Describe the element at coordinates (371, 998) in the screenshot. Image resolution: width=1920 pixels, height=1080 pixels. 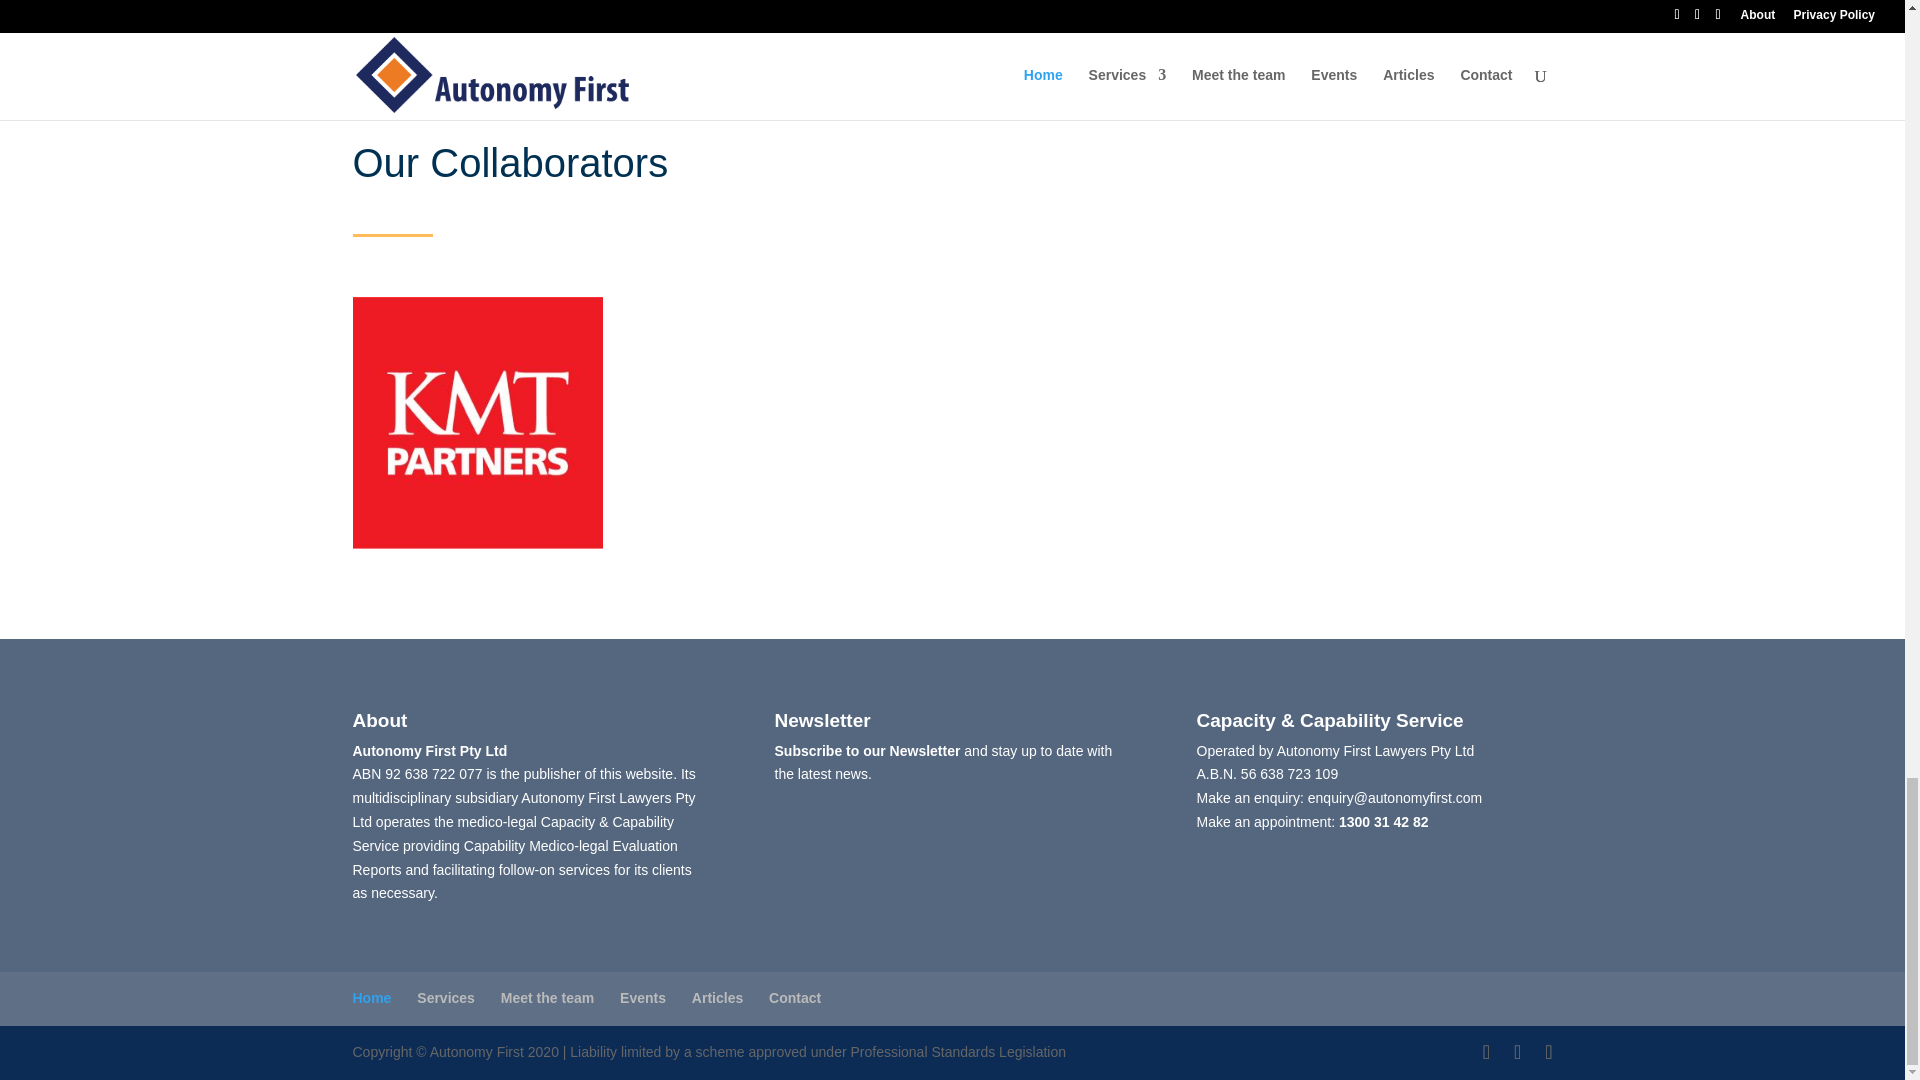
I see `Home` at that location.